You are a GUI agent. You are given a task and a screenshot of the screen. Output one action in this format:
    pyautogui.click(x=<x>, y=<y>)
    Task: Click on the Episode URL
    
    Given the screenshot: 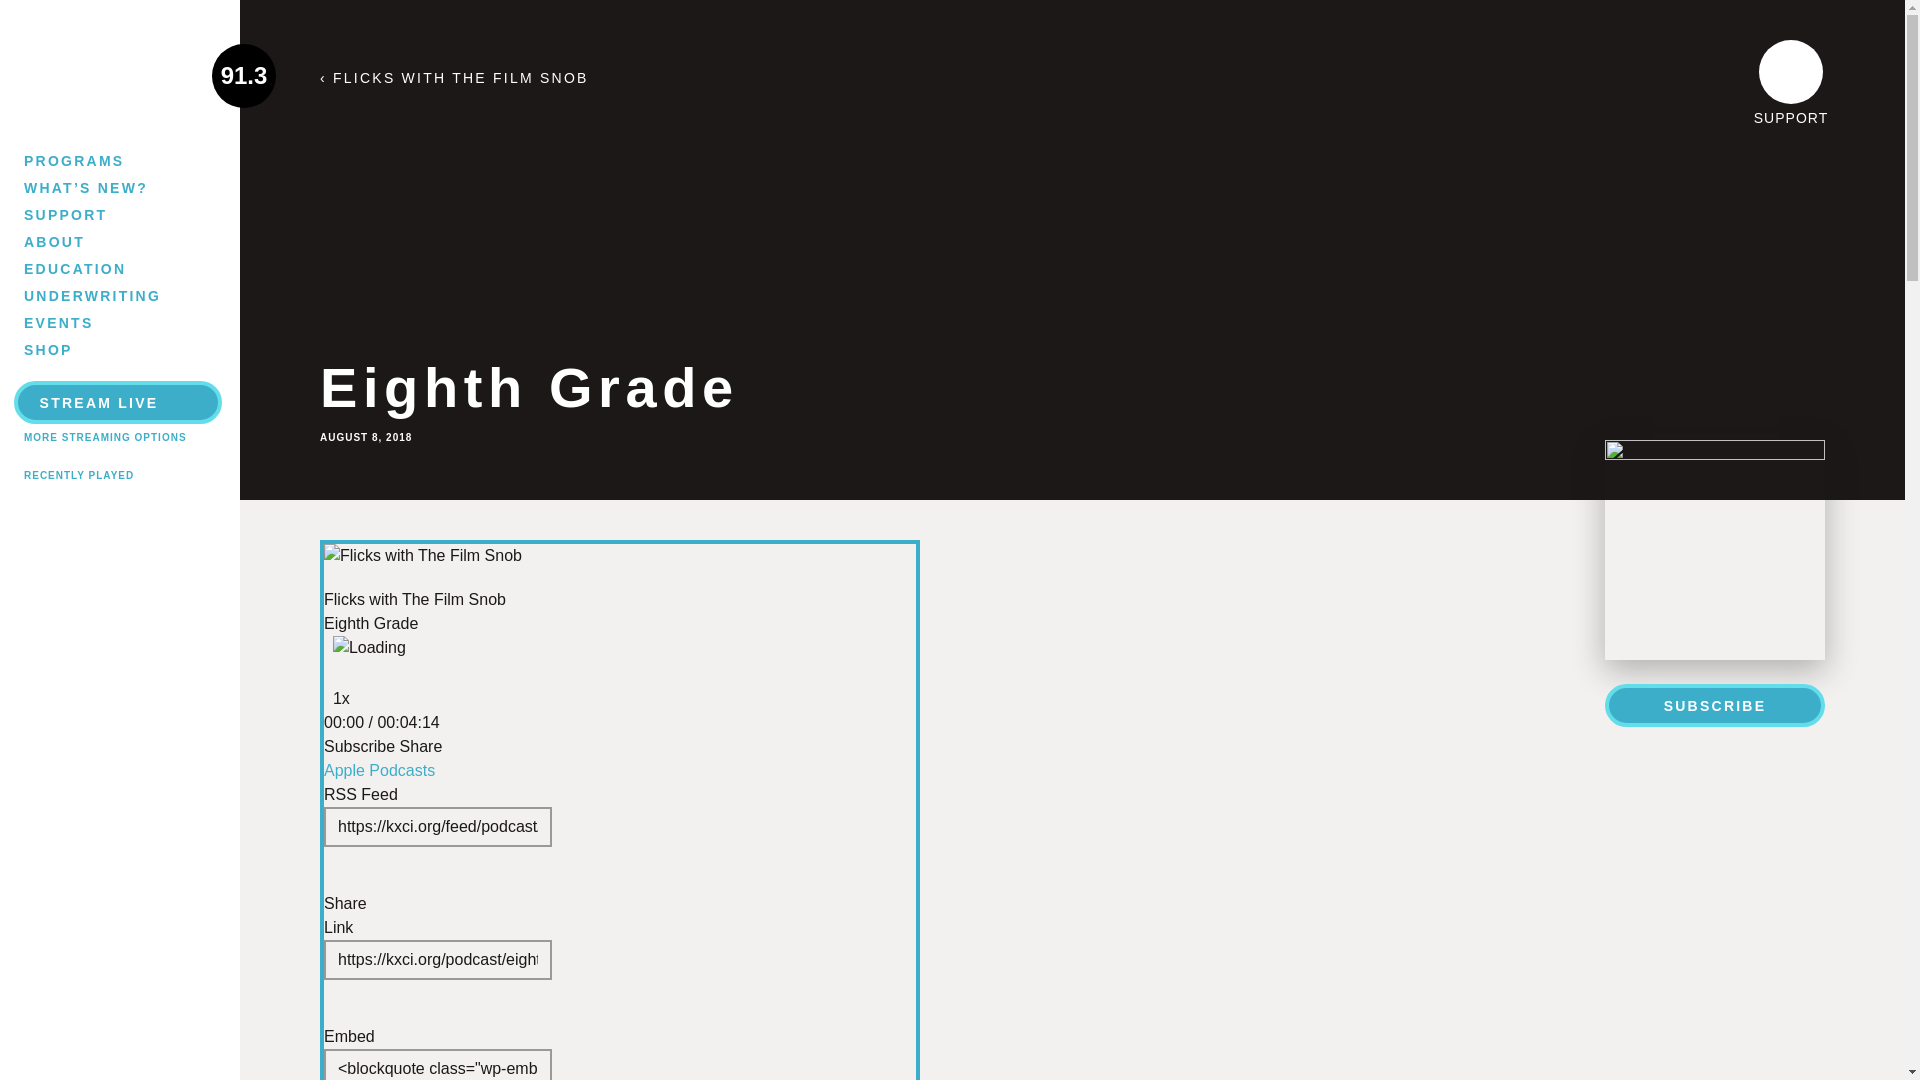 What is the action you would take?
    pyautogui.click(x=438, y=959)
    